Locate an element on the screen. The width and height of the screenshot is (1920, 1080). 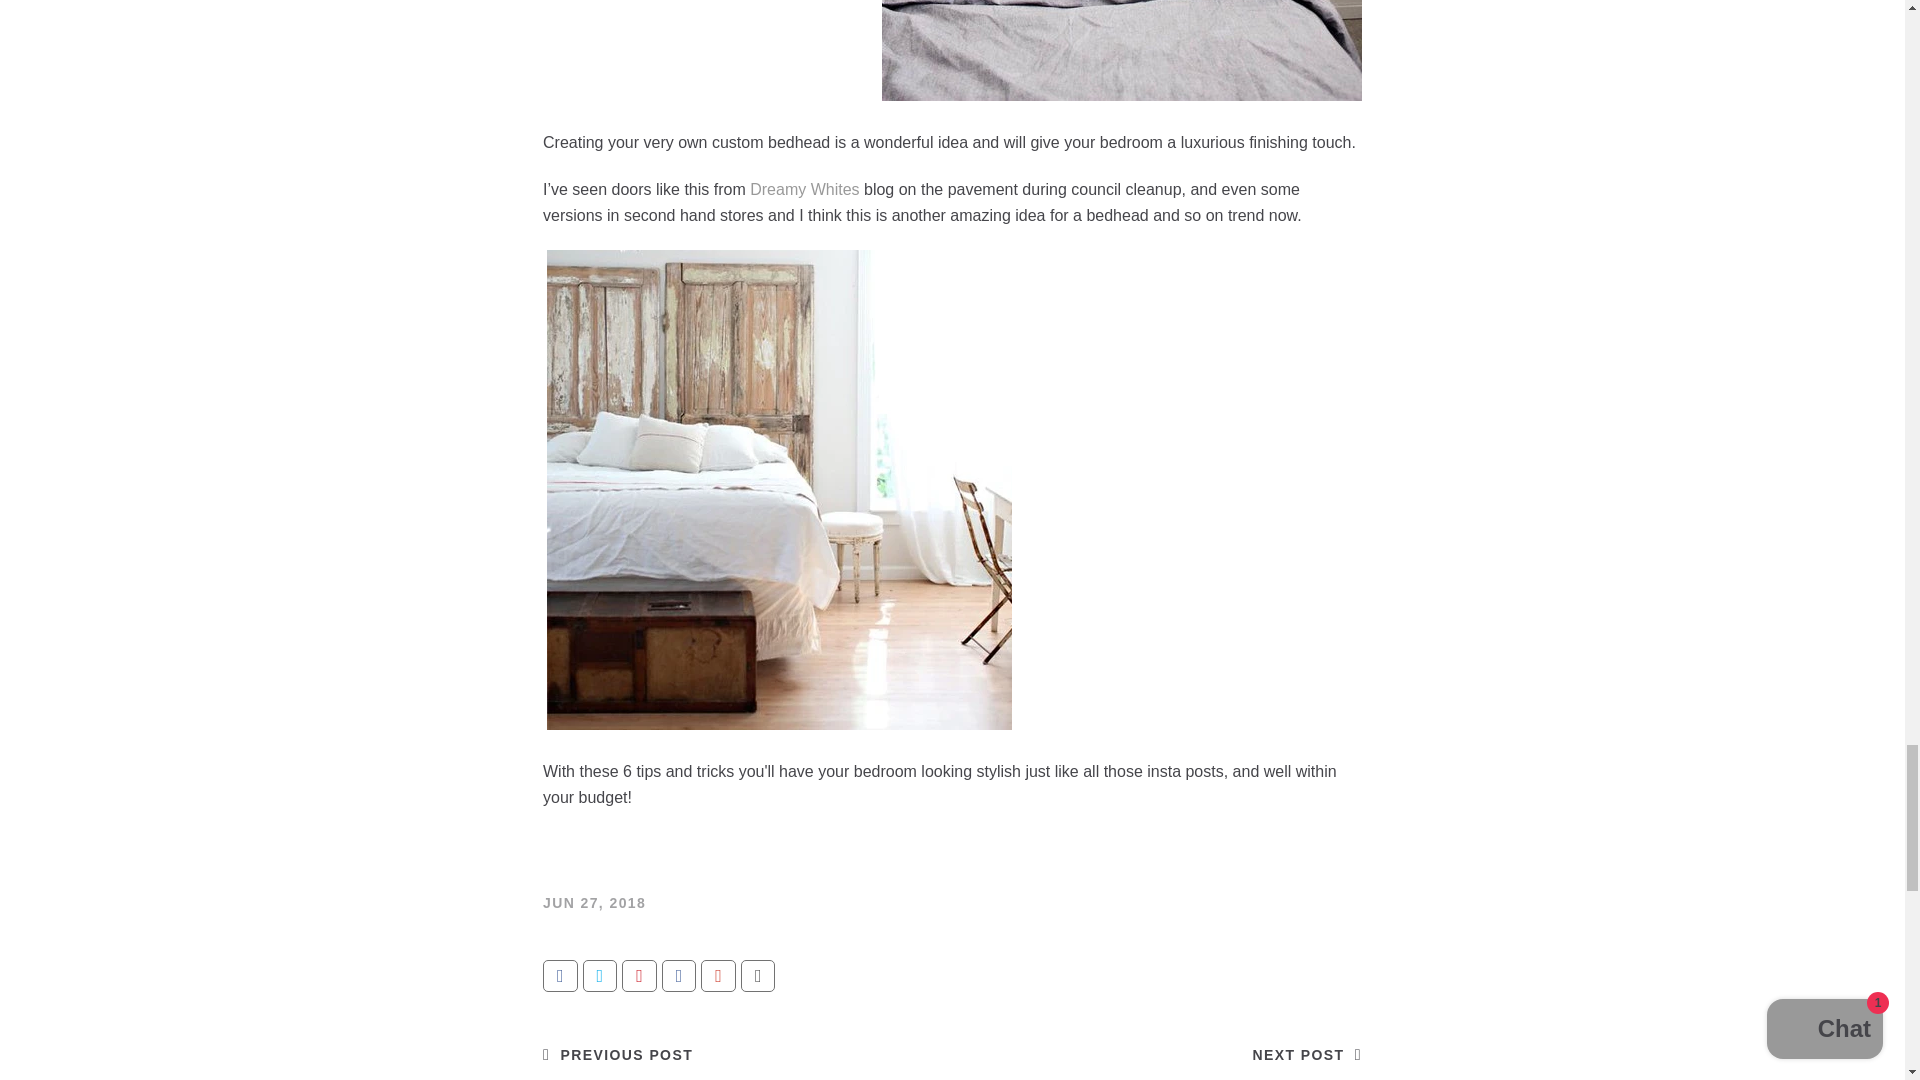
Fancy is located at coordinates (679, 976).